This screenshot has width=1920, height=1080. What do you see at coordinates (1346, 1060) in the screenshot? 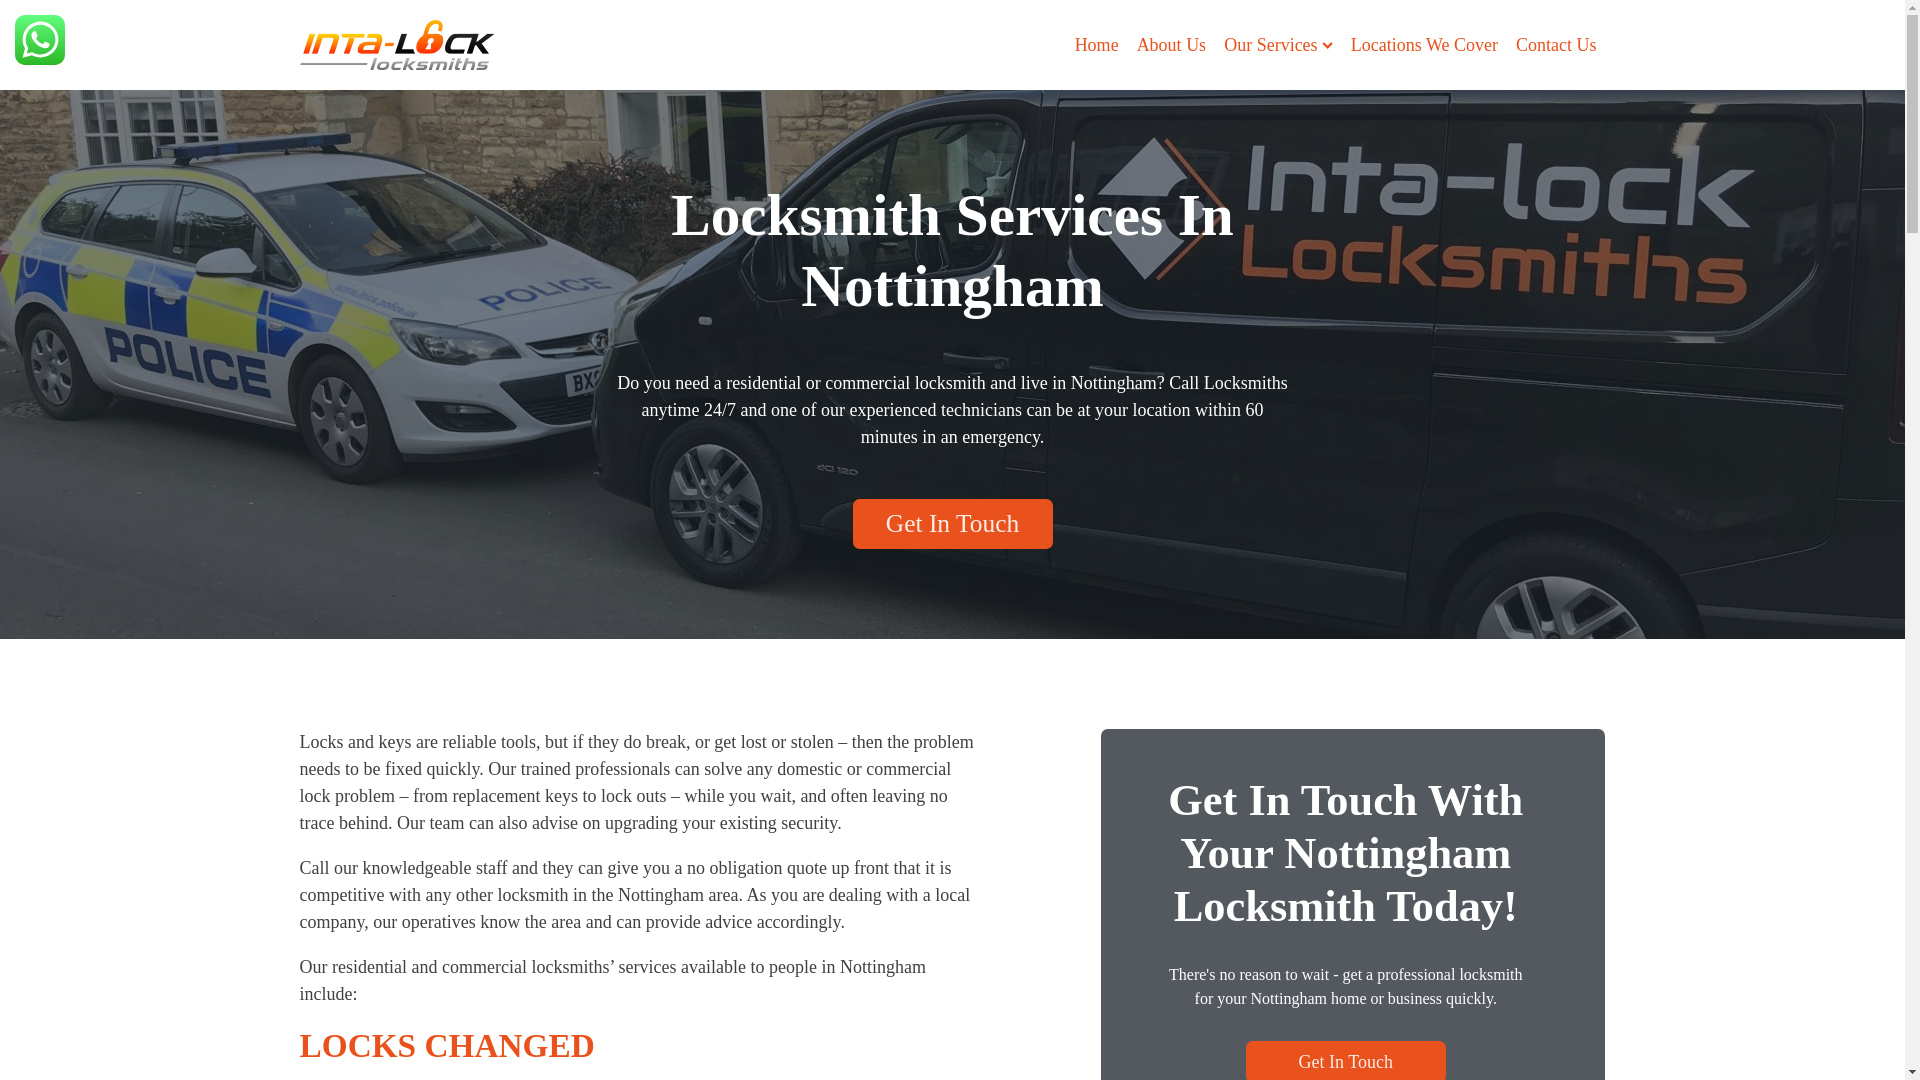
I see `Get In Touch` at bounding box center [1346, 1060].